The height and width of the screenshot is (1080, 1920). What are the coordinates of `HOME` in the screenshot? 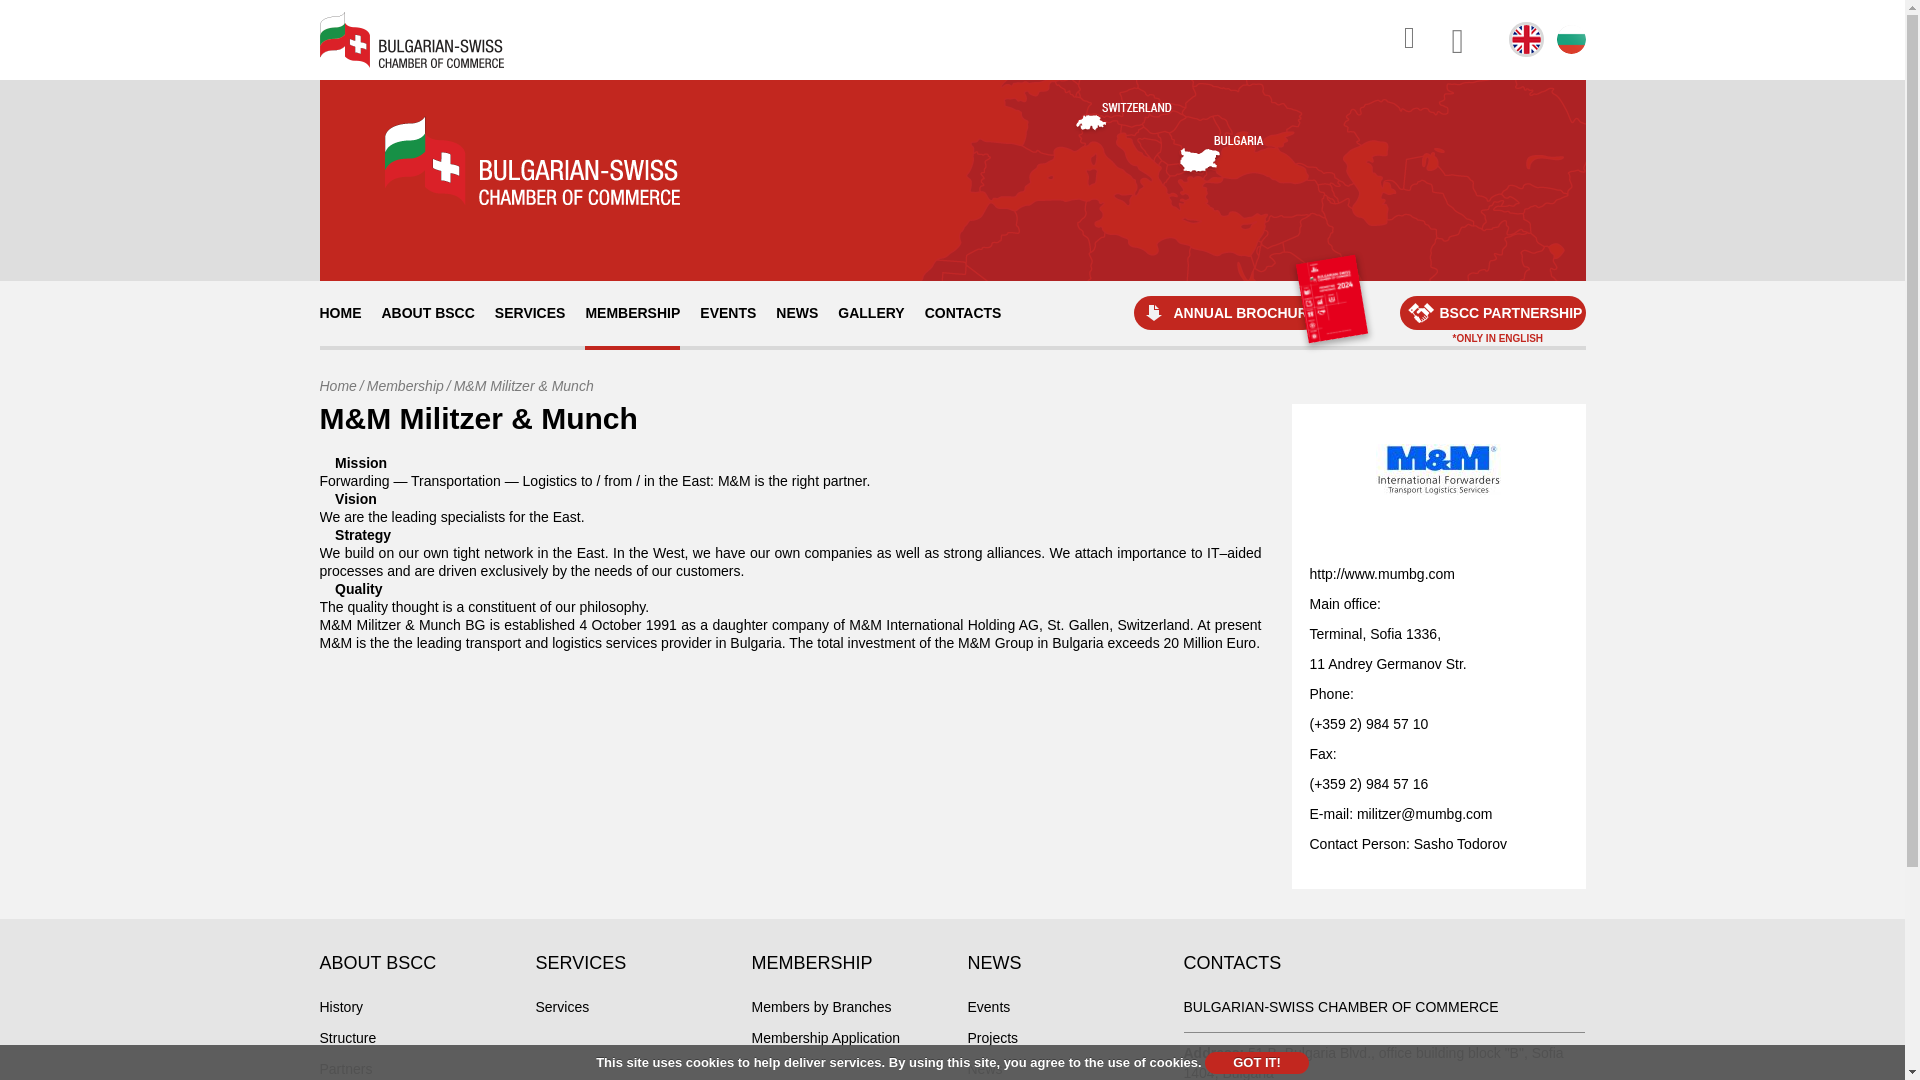 It's located at (340, 312).